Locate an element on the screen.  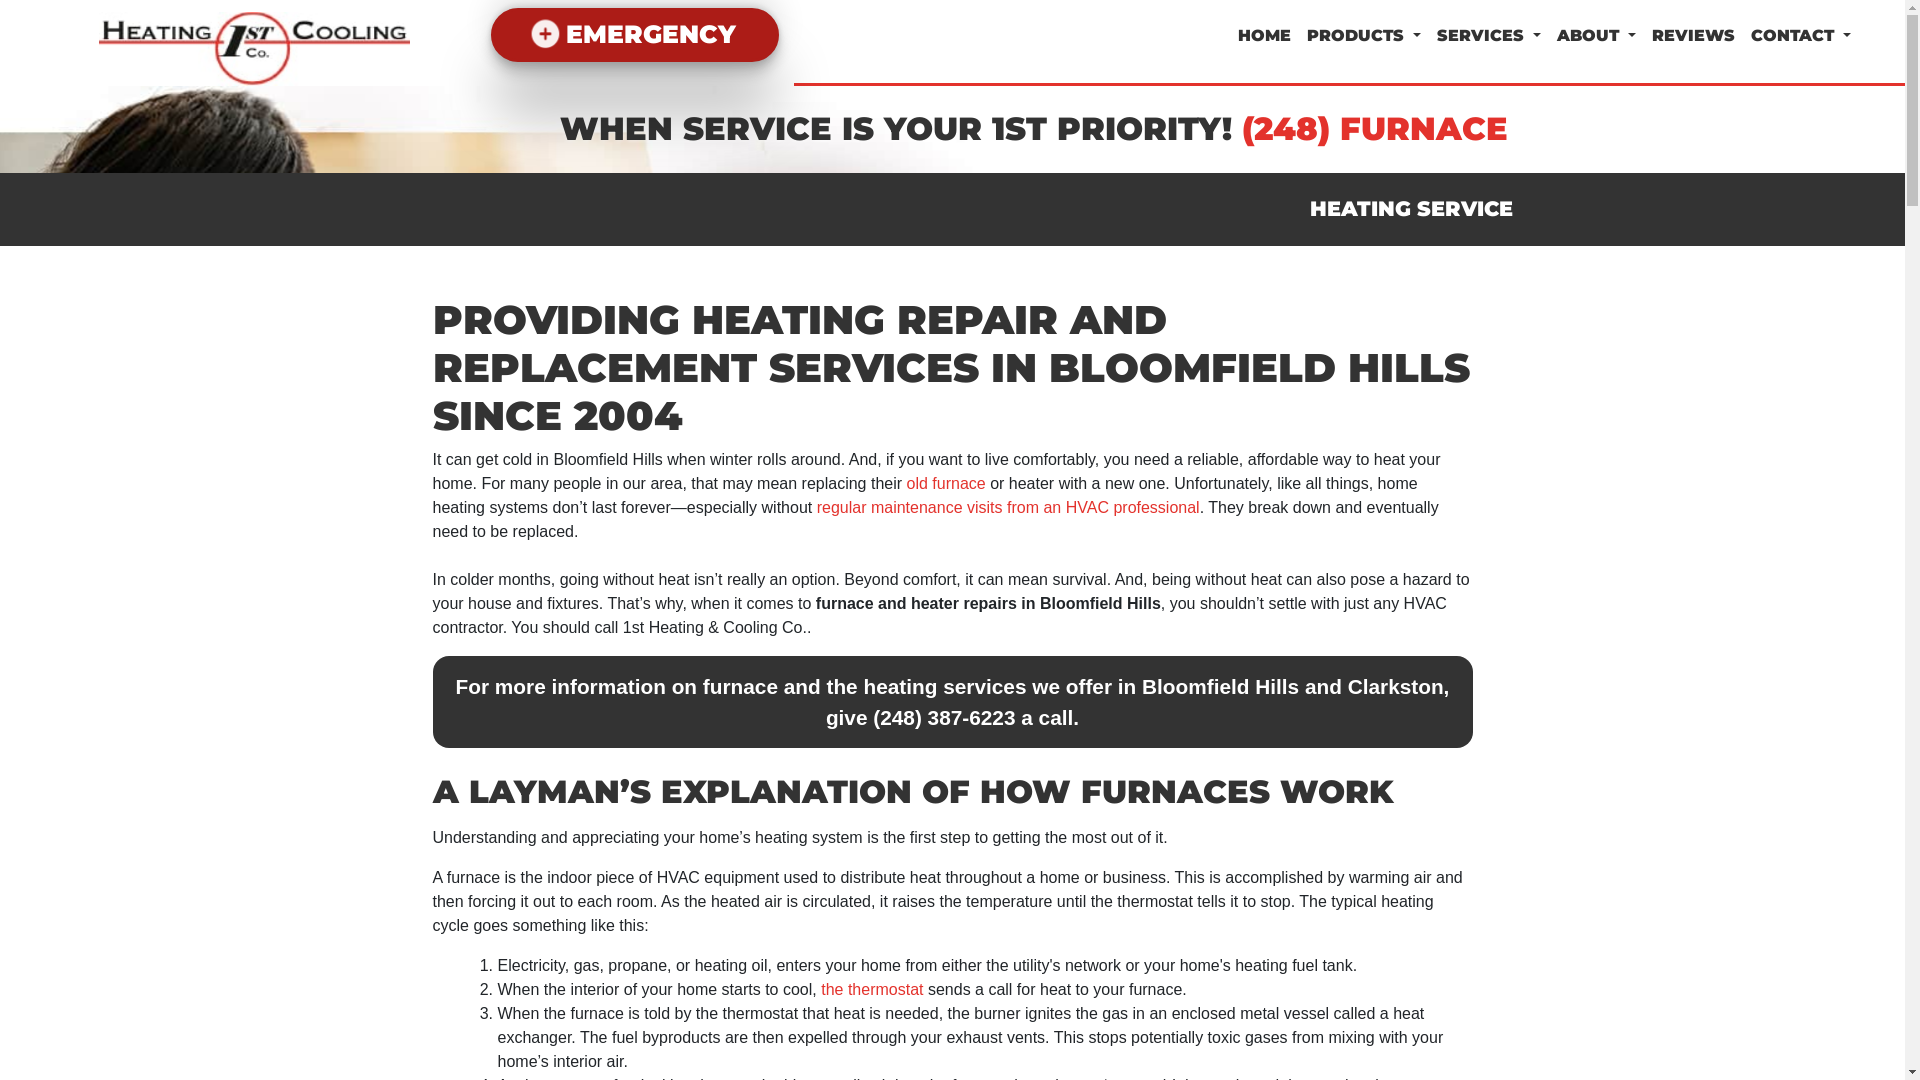
old furnace is located at coordinates (946, 484).